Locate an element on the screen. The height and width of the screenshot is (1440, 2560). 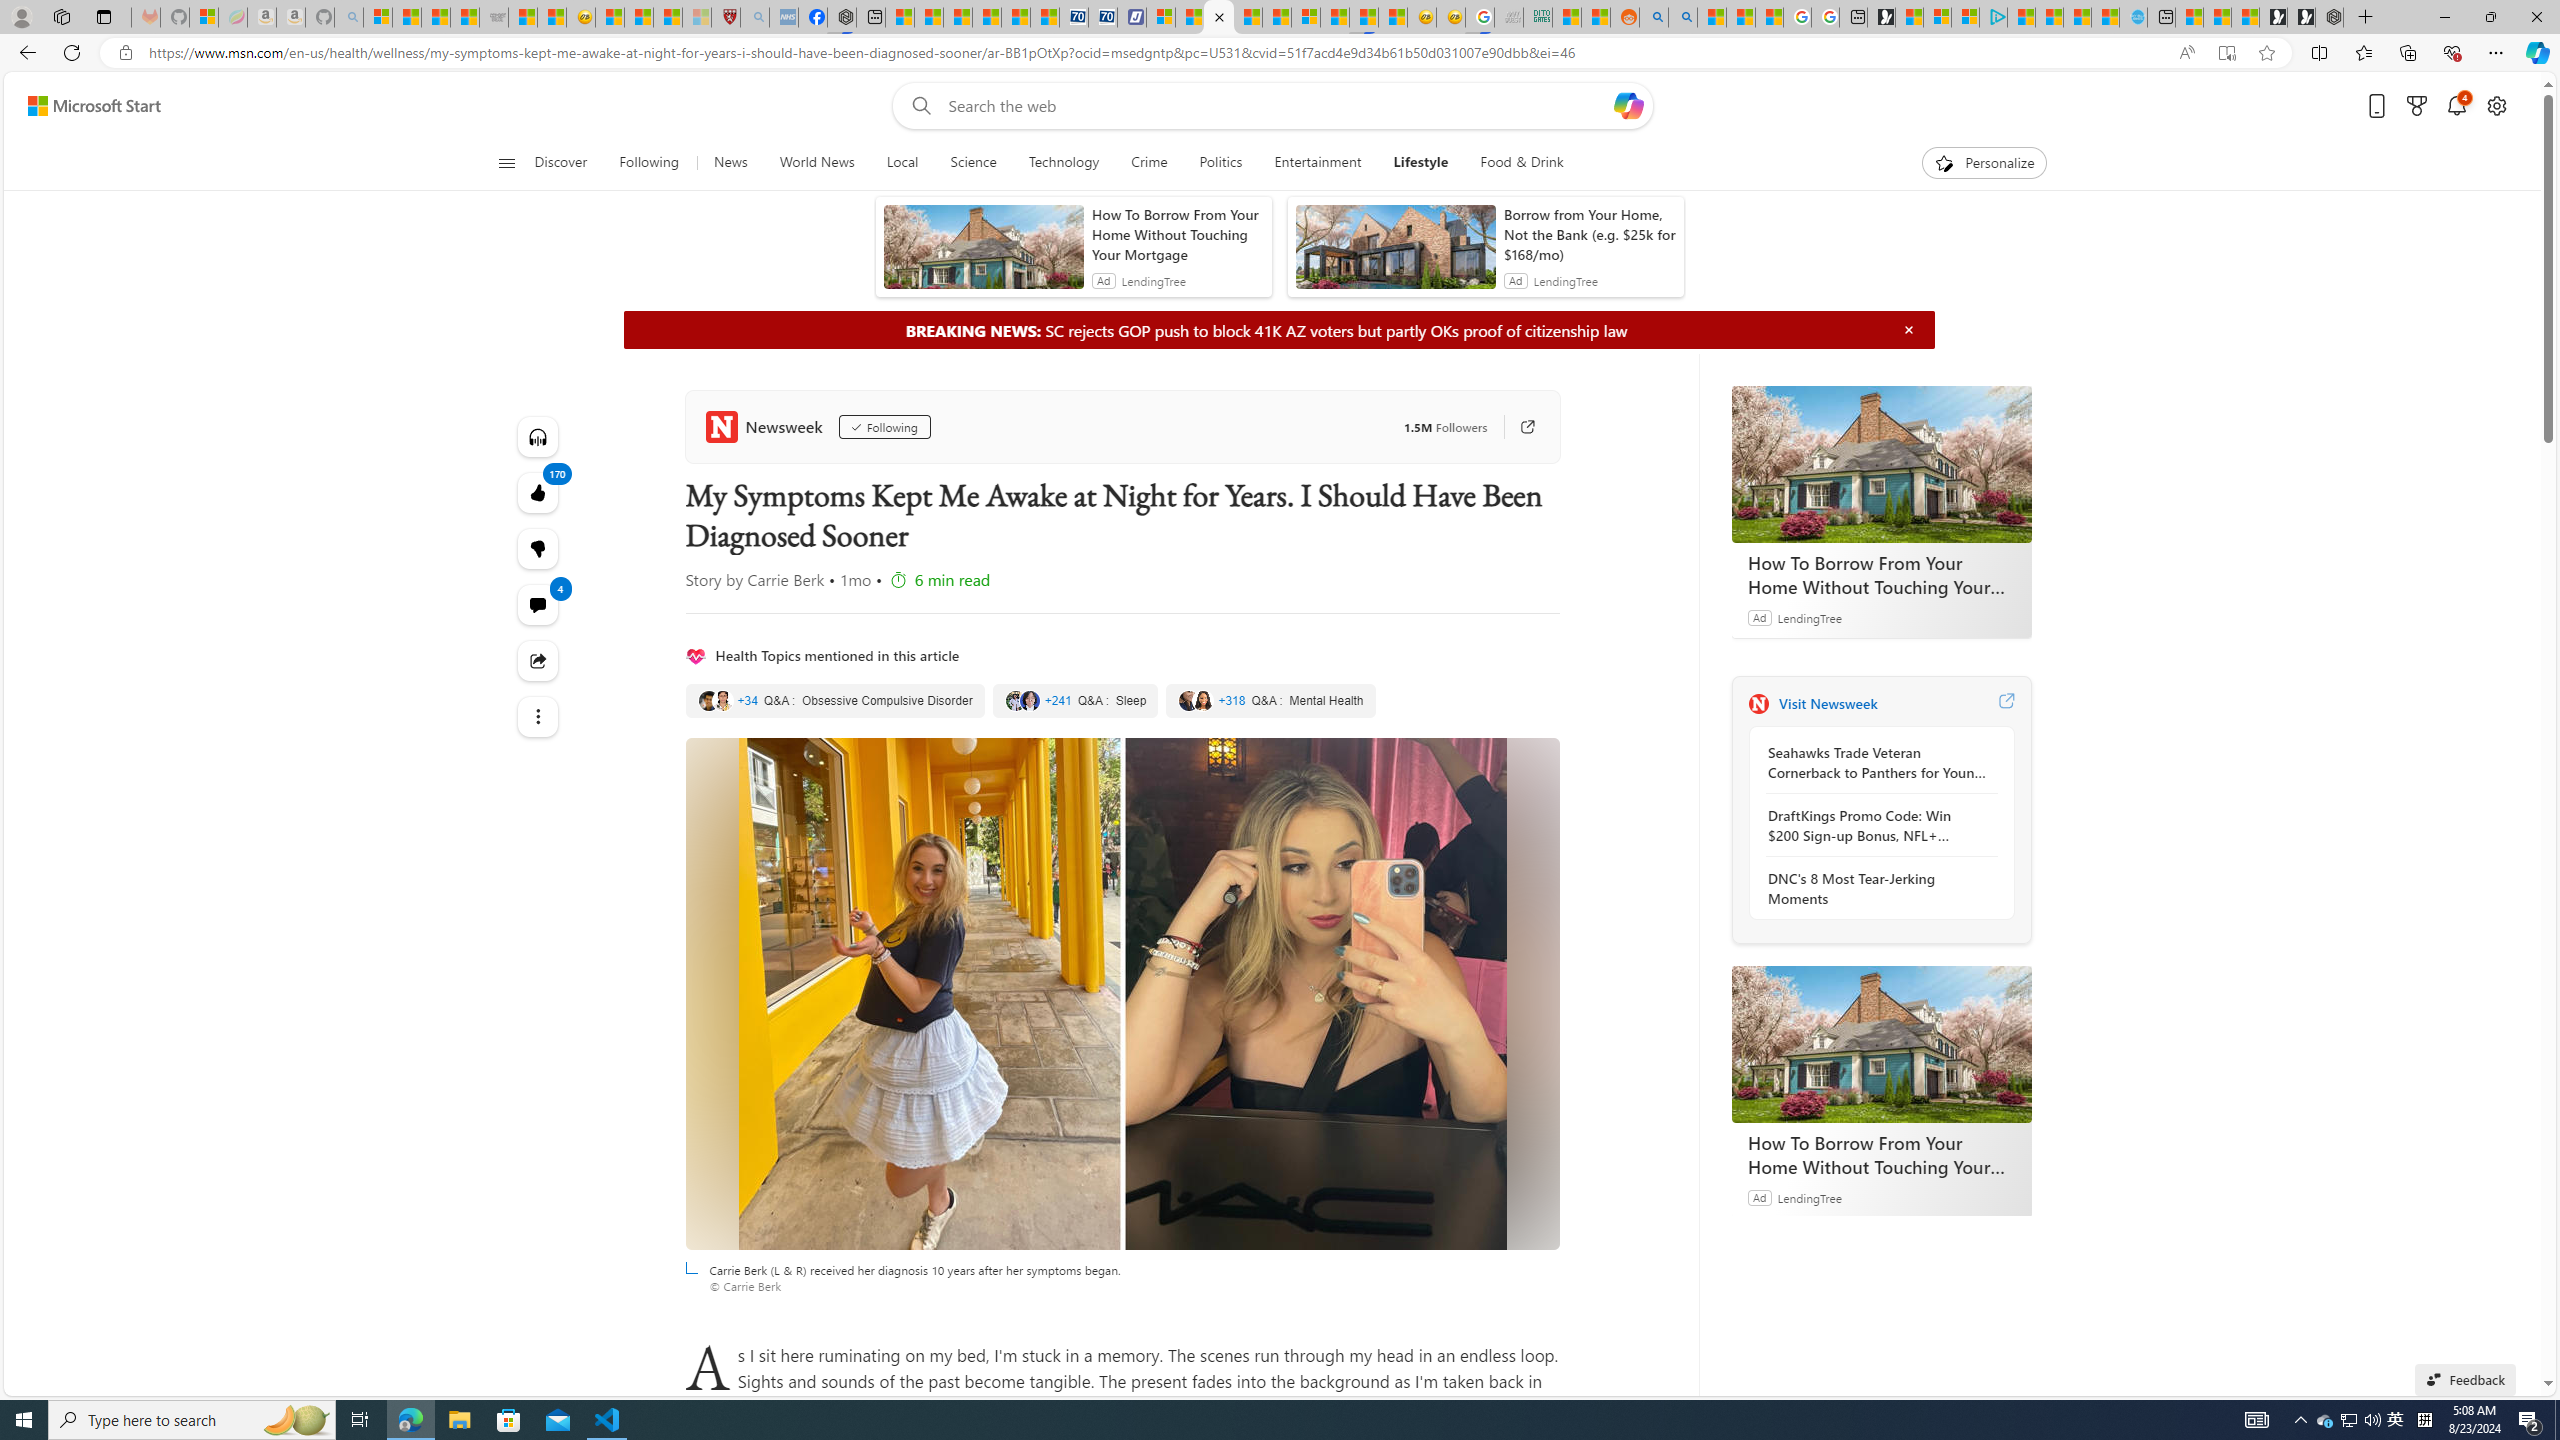
Stocks - MSN is located at coordinates (465, 17).